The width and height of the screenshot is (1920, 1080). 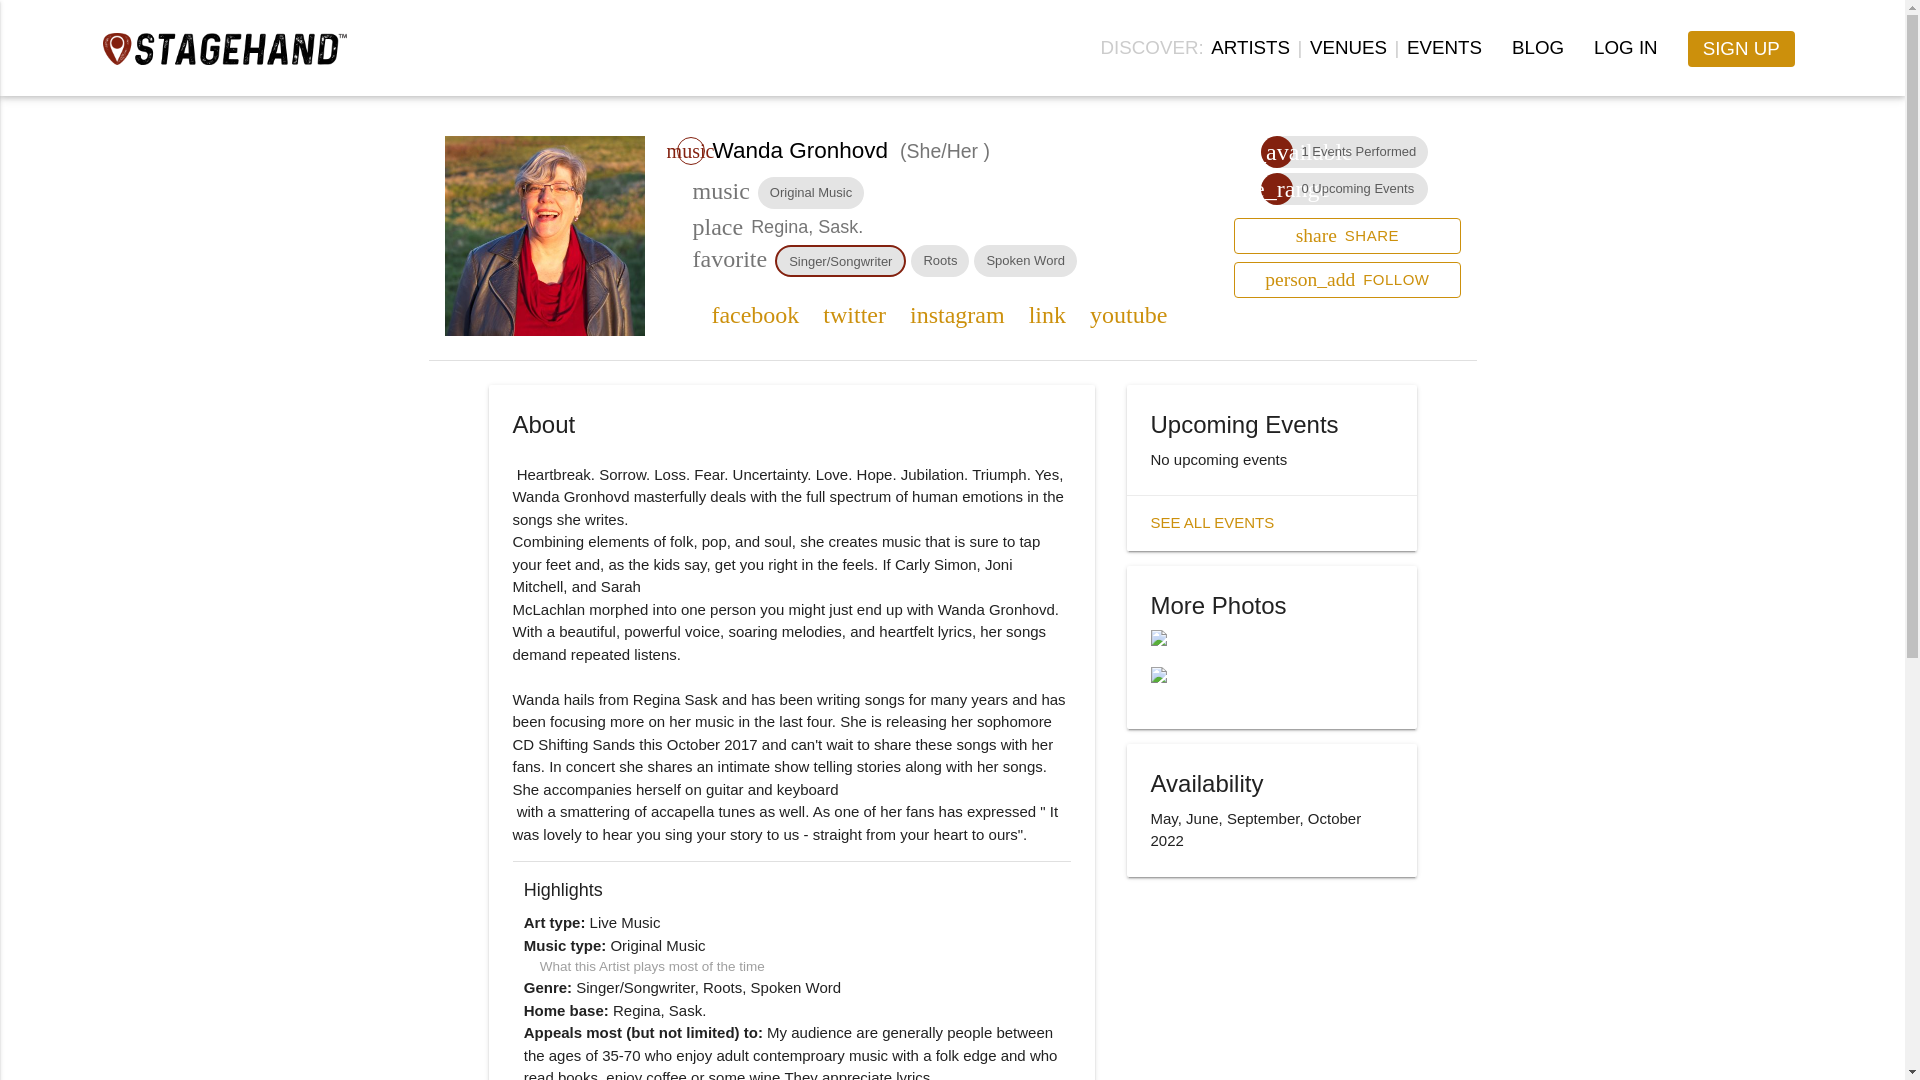 What do you see at coordinates (1538, 47) in the screenshot?
I see `SEE ALL EVENTS` at bounding box center [1538, 47].